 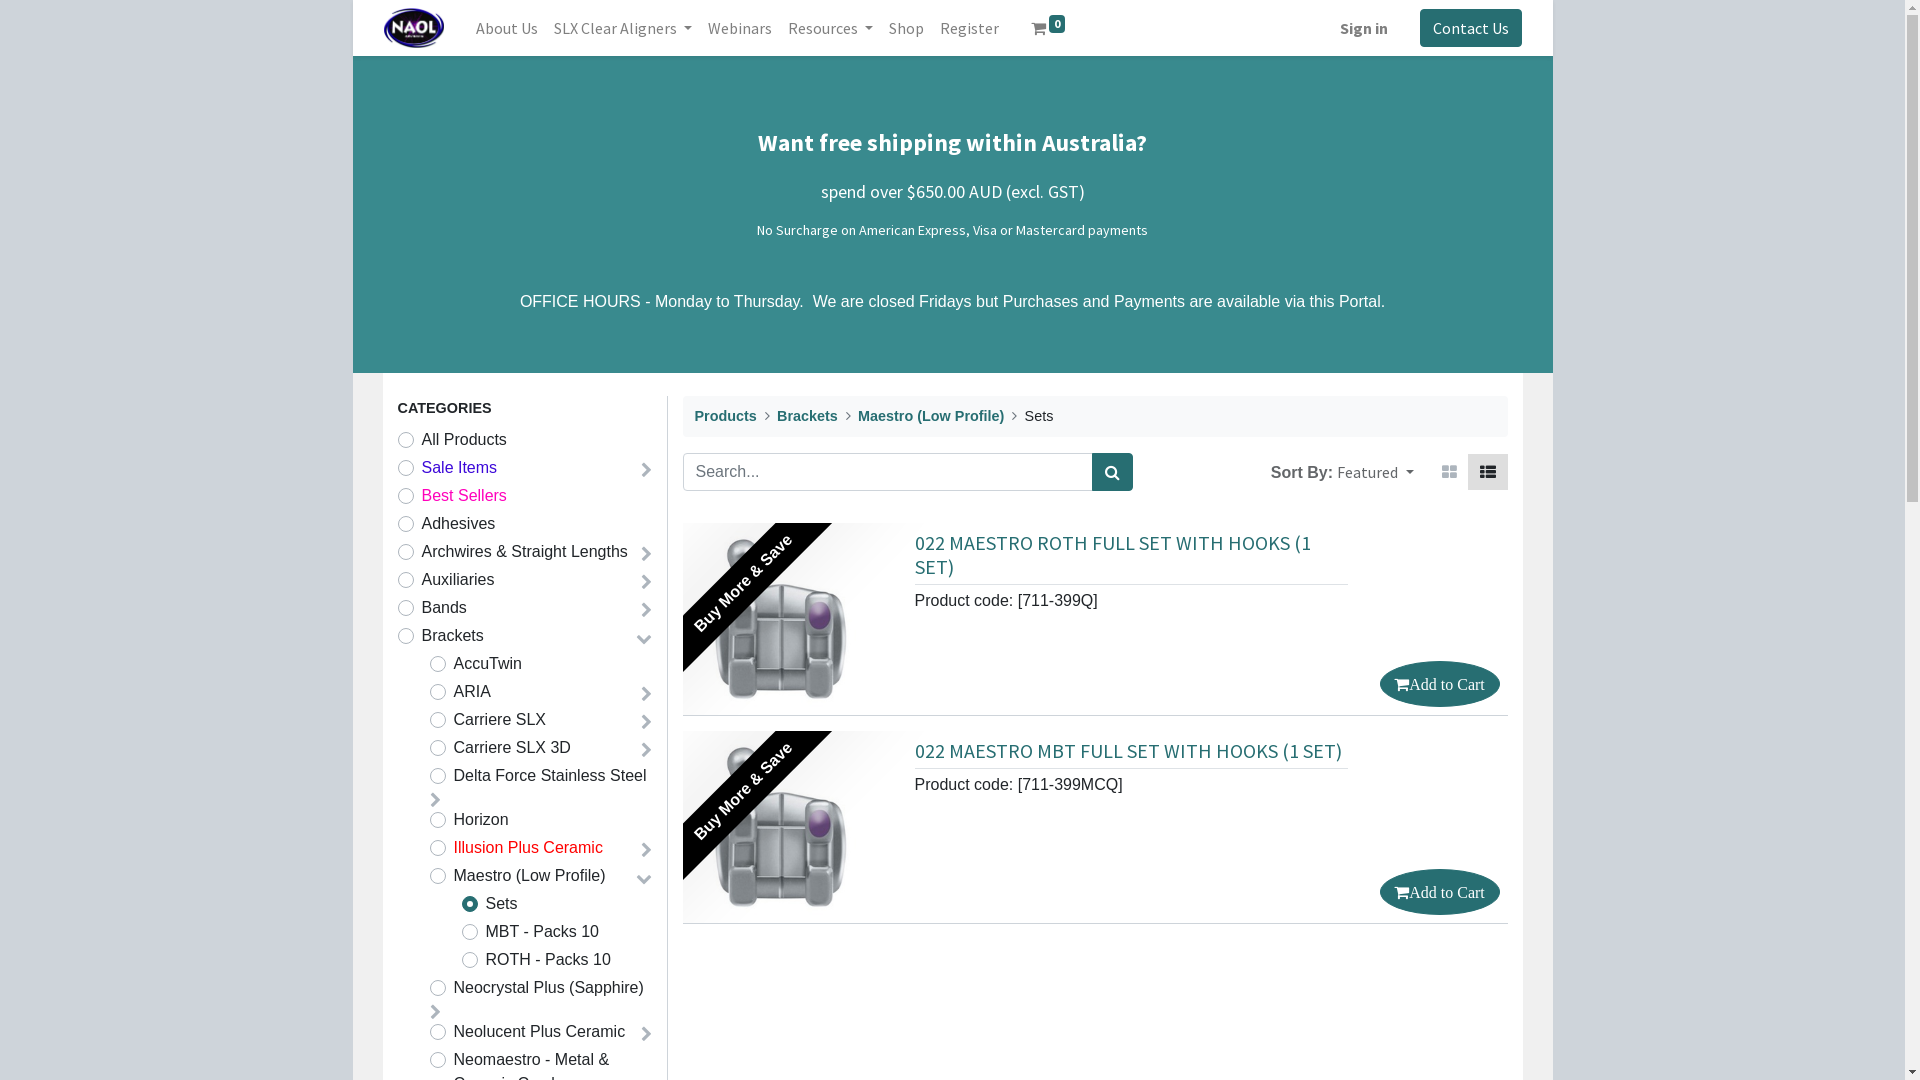 I want to click on Sign in, so click(x=1364, y=28).